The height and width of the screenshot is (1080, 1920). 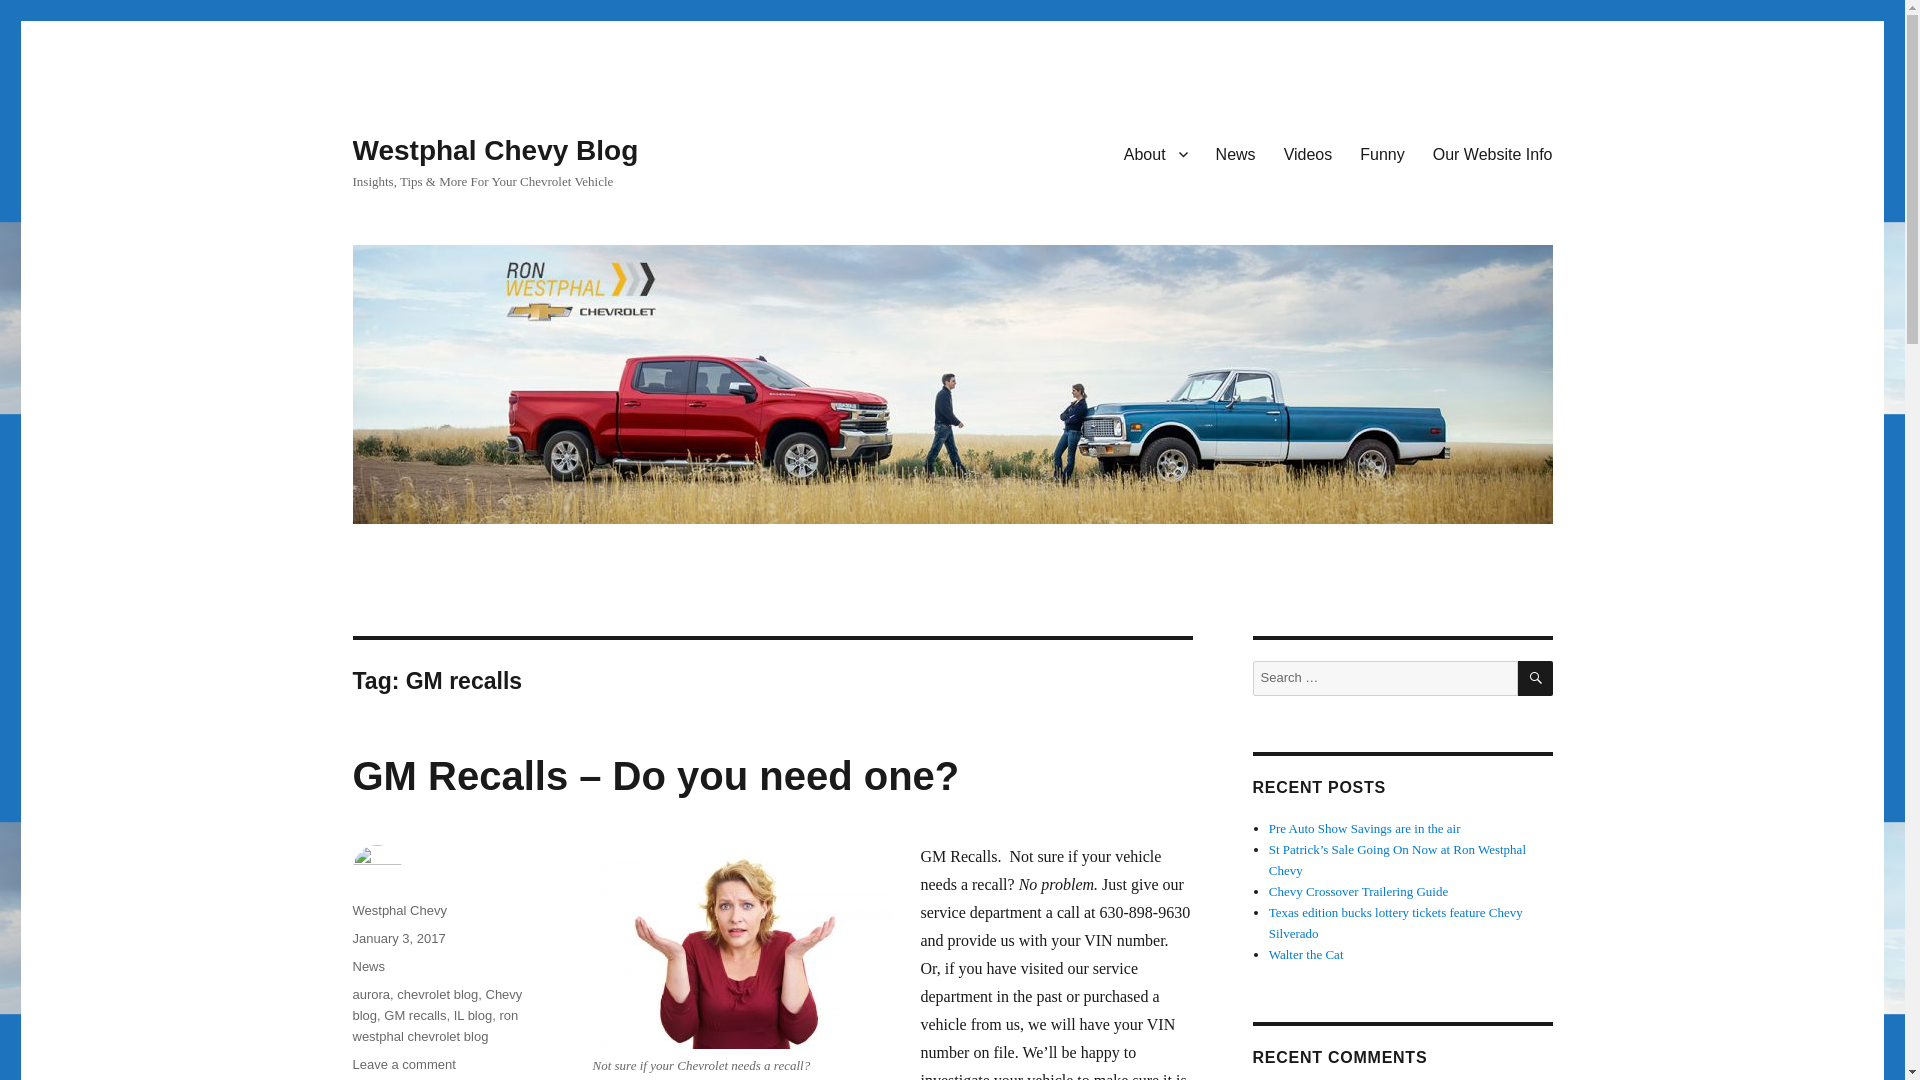 I want to click on GM recalls, so click(x=414, y=1014).